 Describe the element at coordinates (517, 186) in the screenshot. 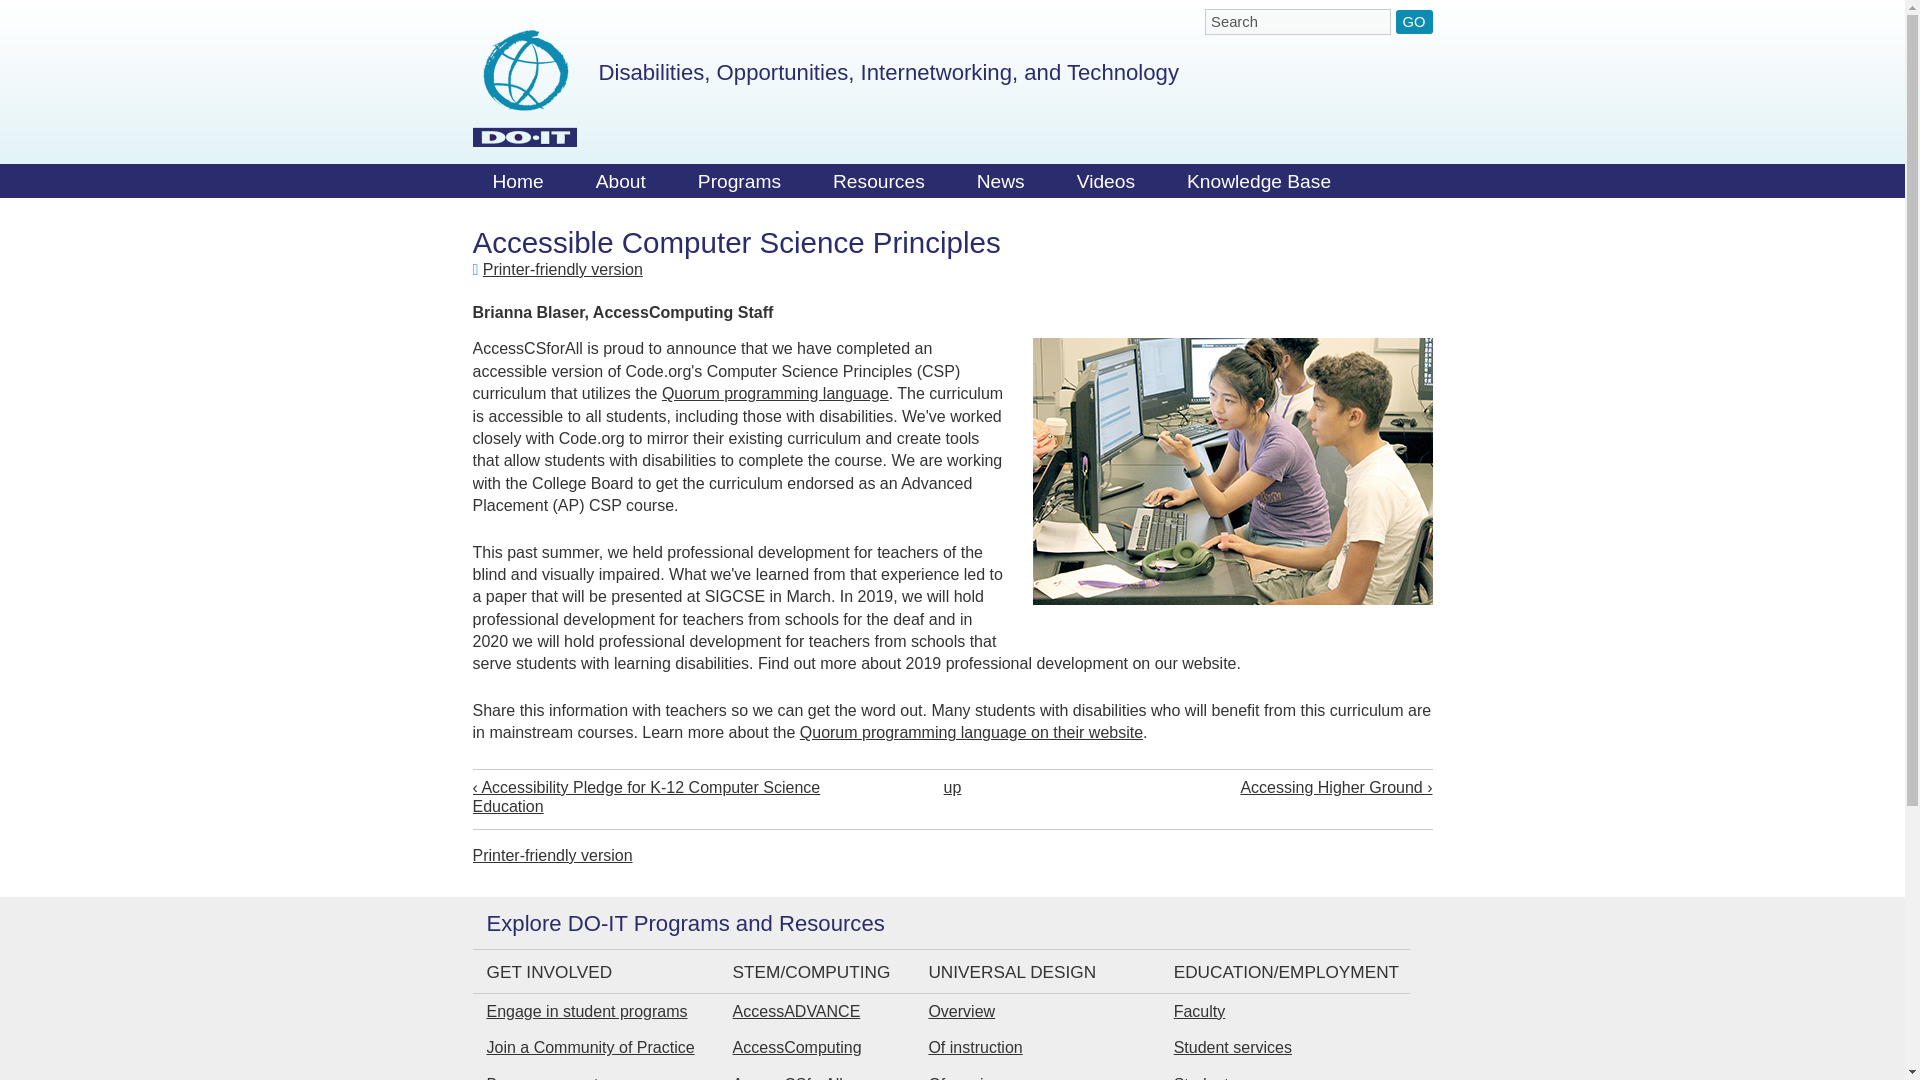

I see `Home` at that location.